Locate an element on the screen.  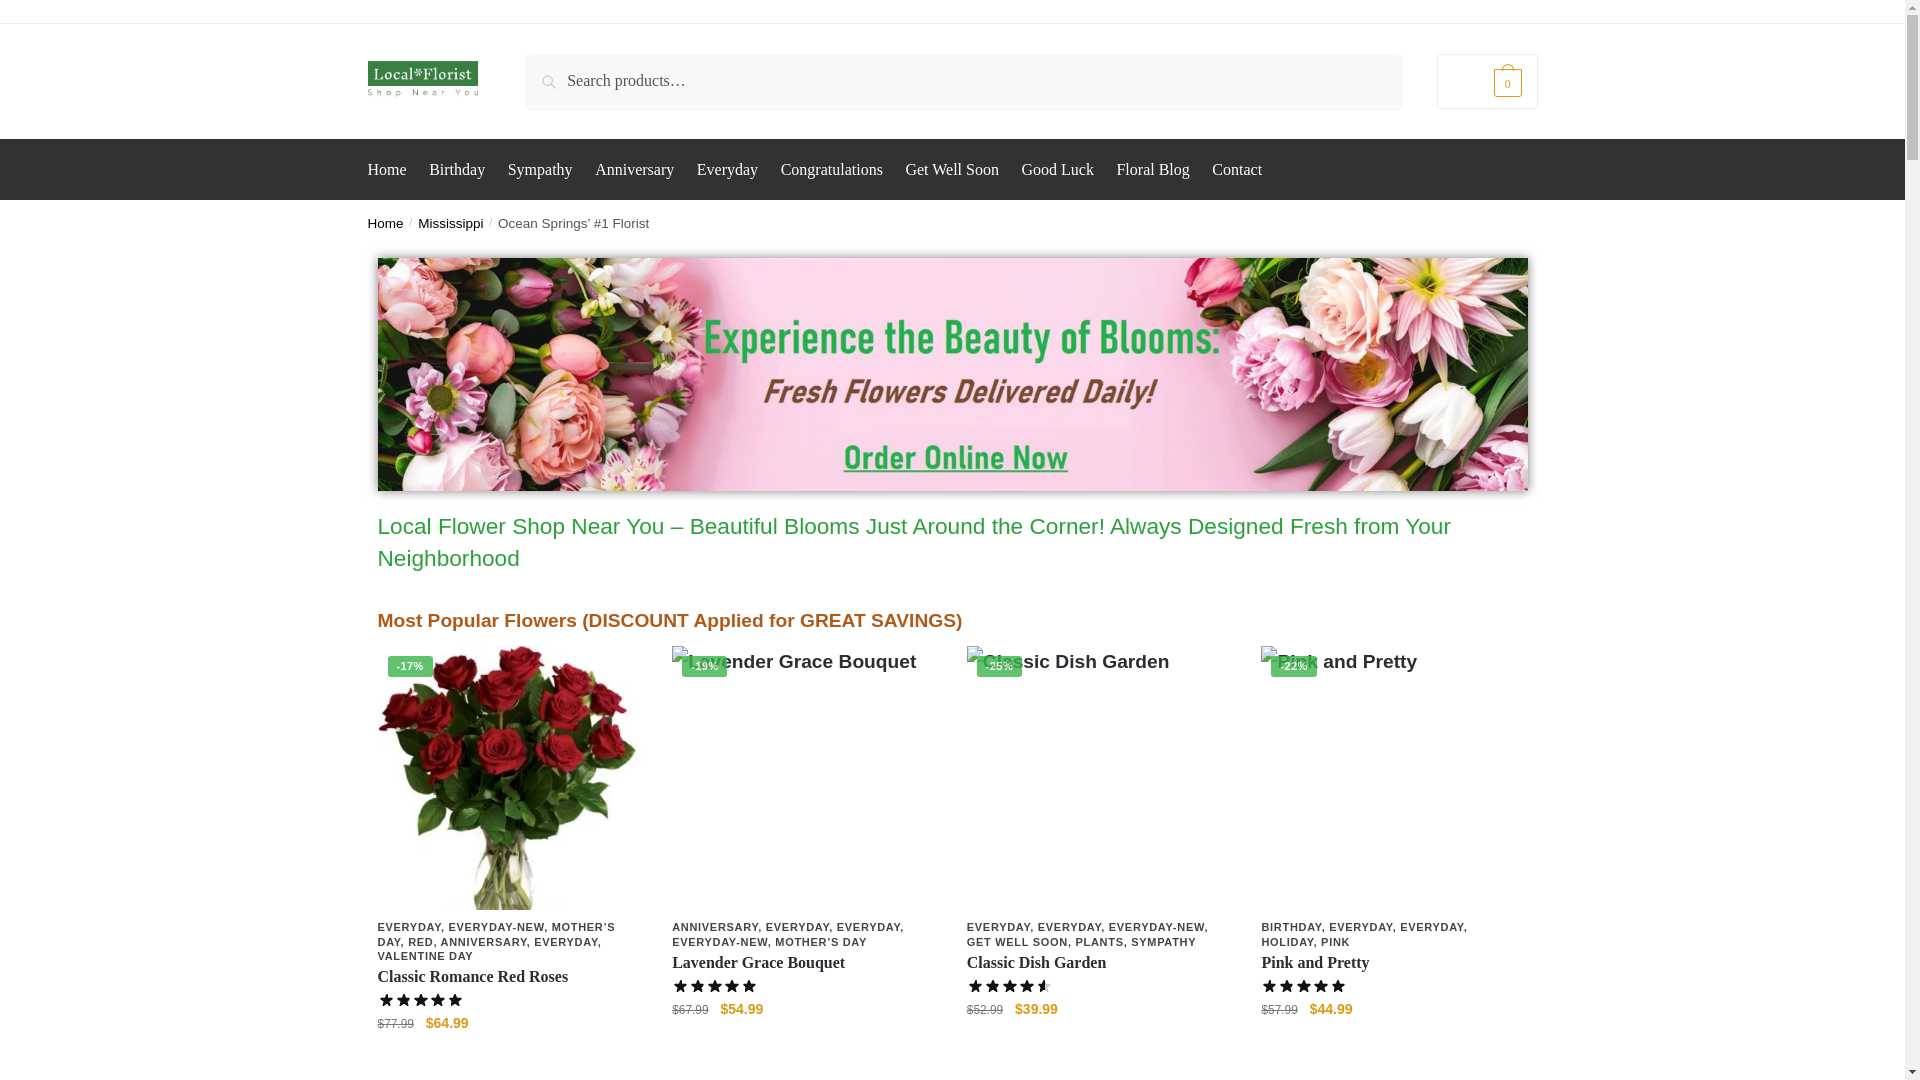
About Florist is located at coordinates (958, 12).